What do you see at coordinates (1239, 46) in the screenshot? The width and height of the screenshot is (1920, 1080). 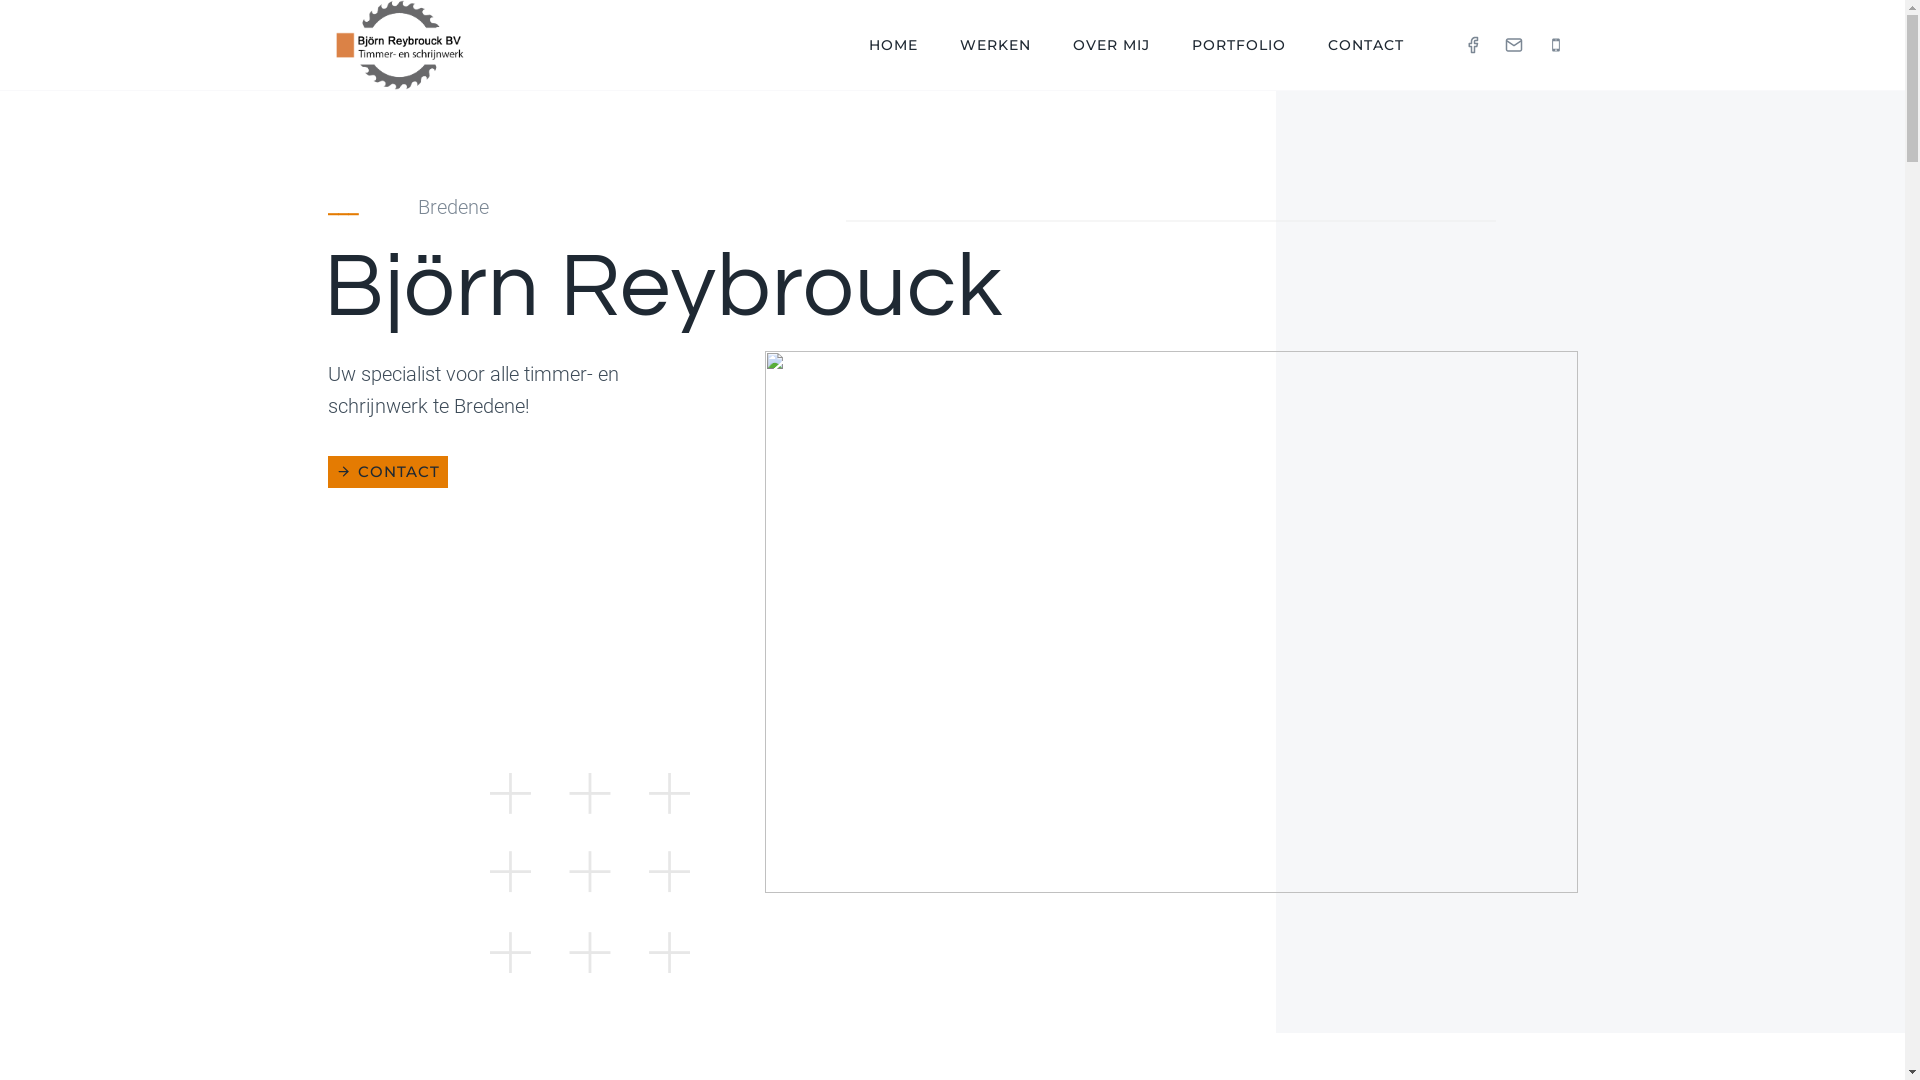 I see `PORTFOLIO` at bounding box center [1239, 46].